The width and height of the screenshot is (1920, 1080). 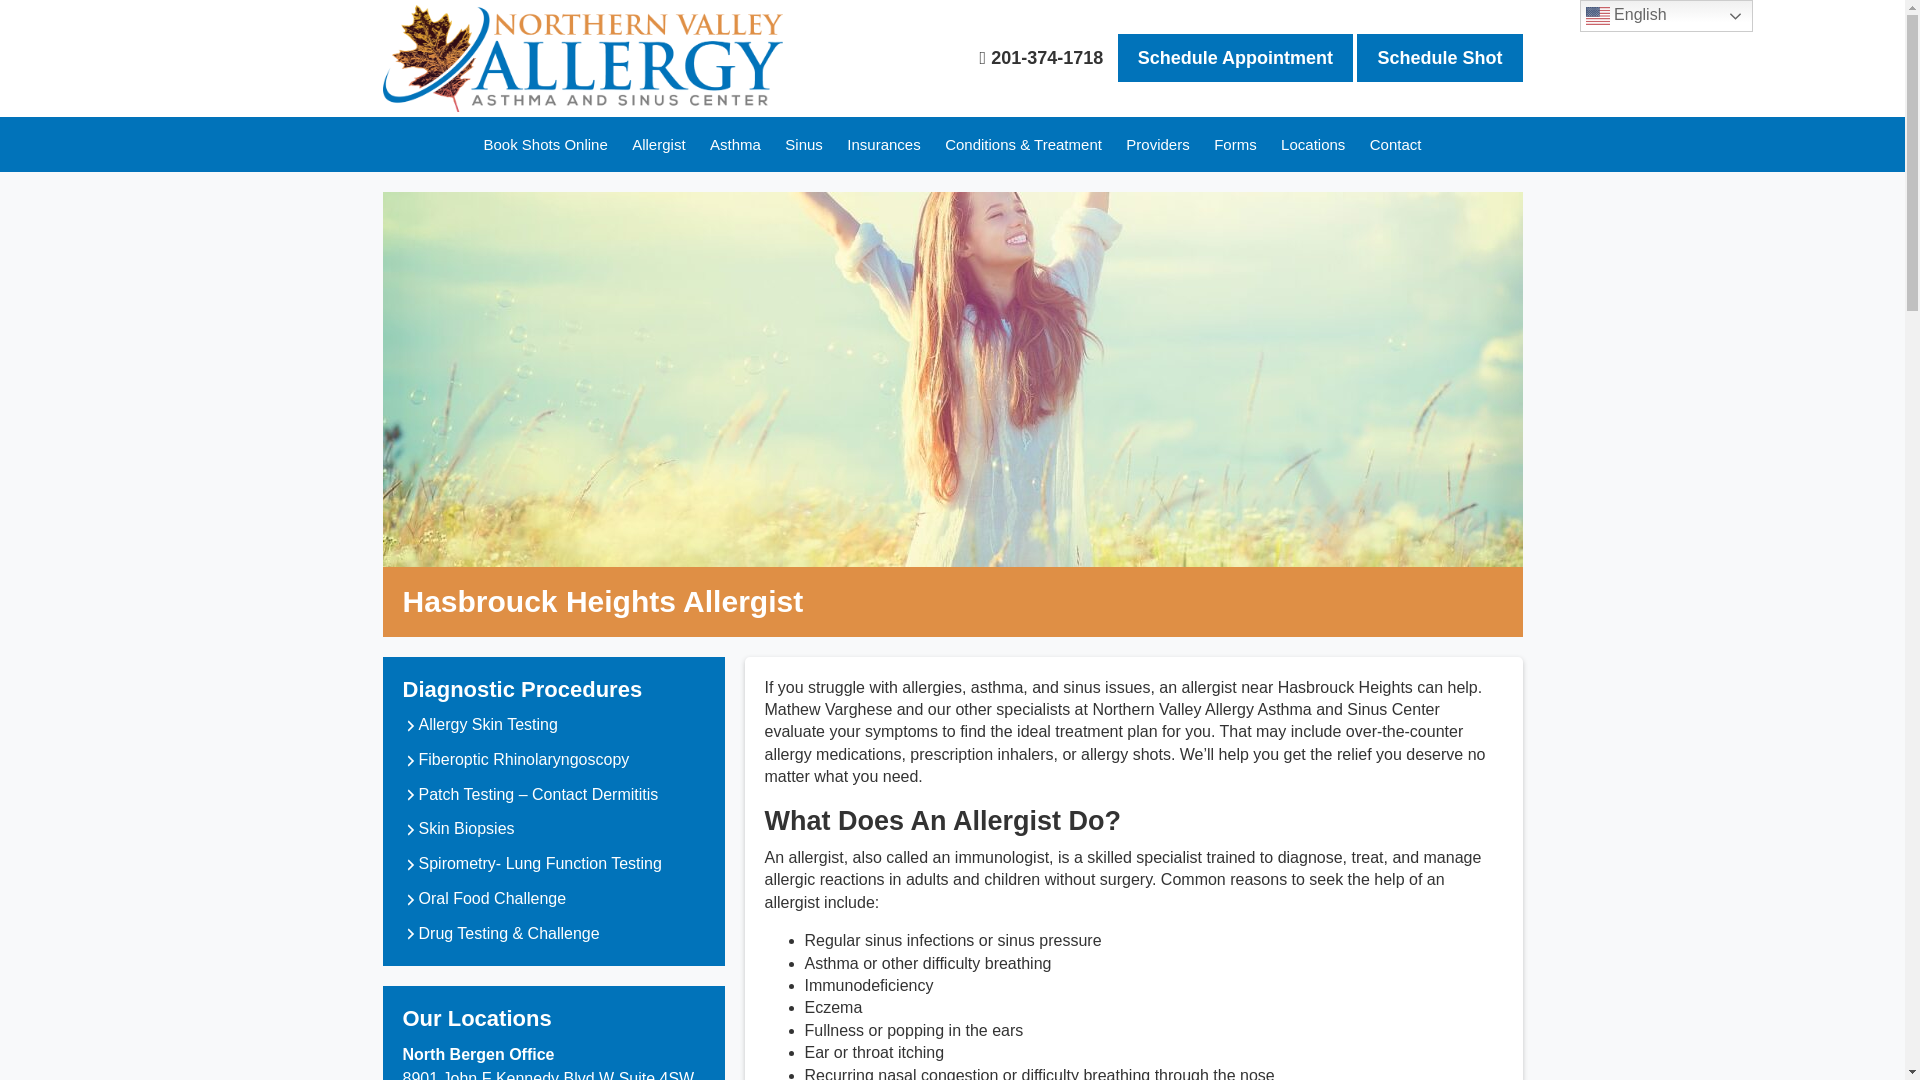 I want to click on Providers, so click(x=1156, y=144).